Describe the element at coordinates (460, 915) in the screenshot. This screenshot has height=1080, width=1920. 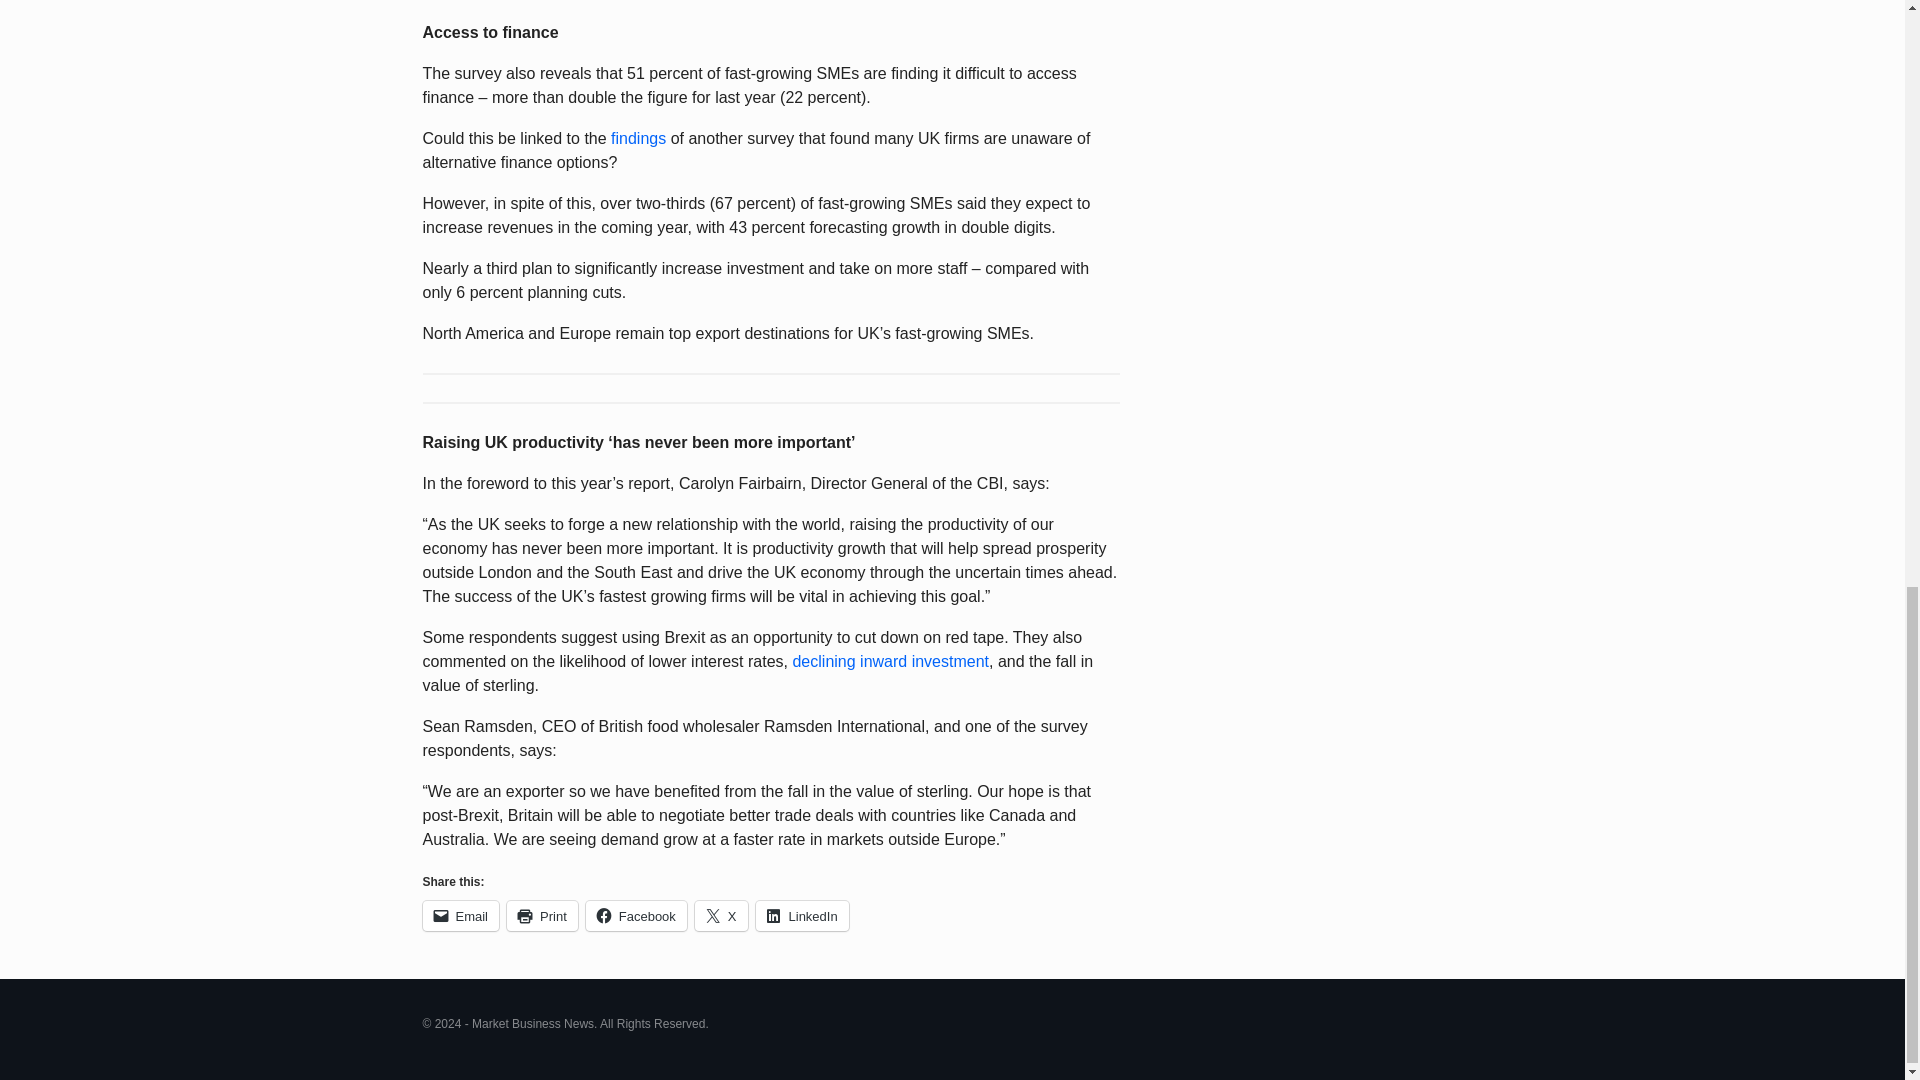
I see `Click to email a link to a friend` at that location.